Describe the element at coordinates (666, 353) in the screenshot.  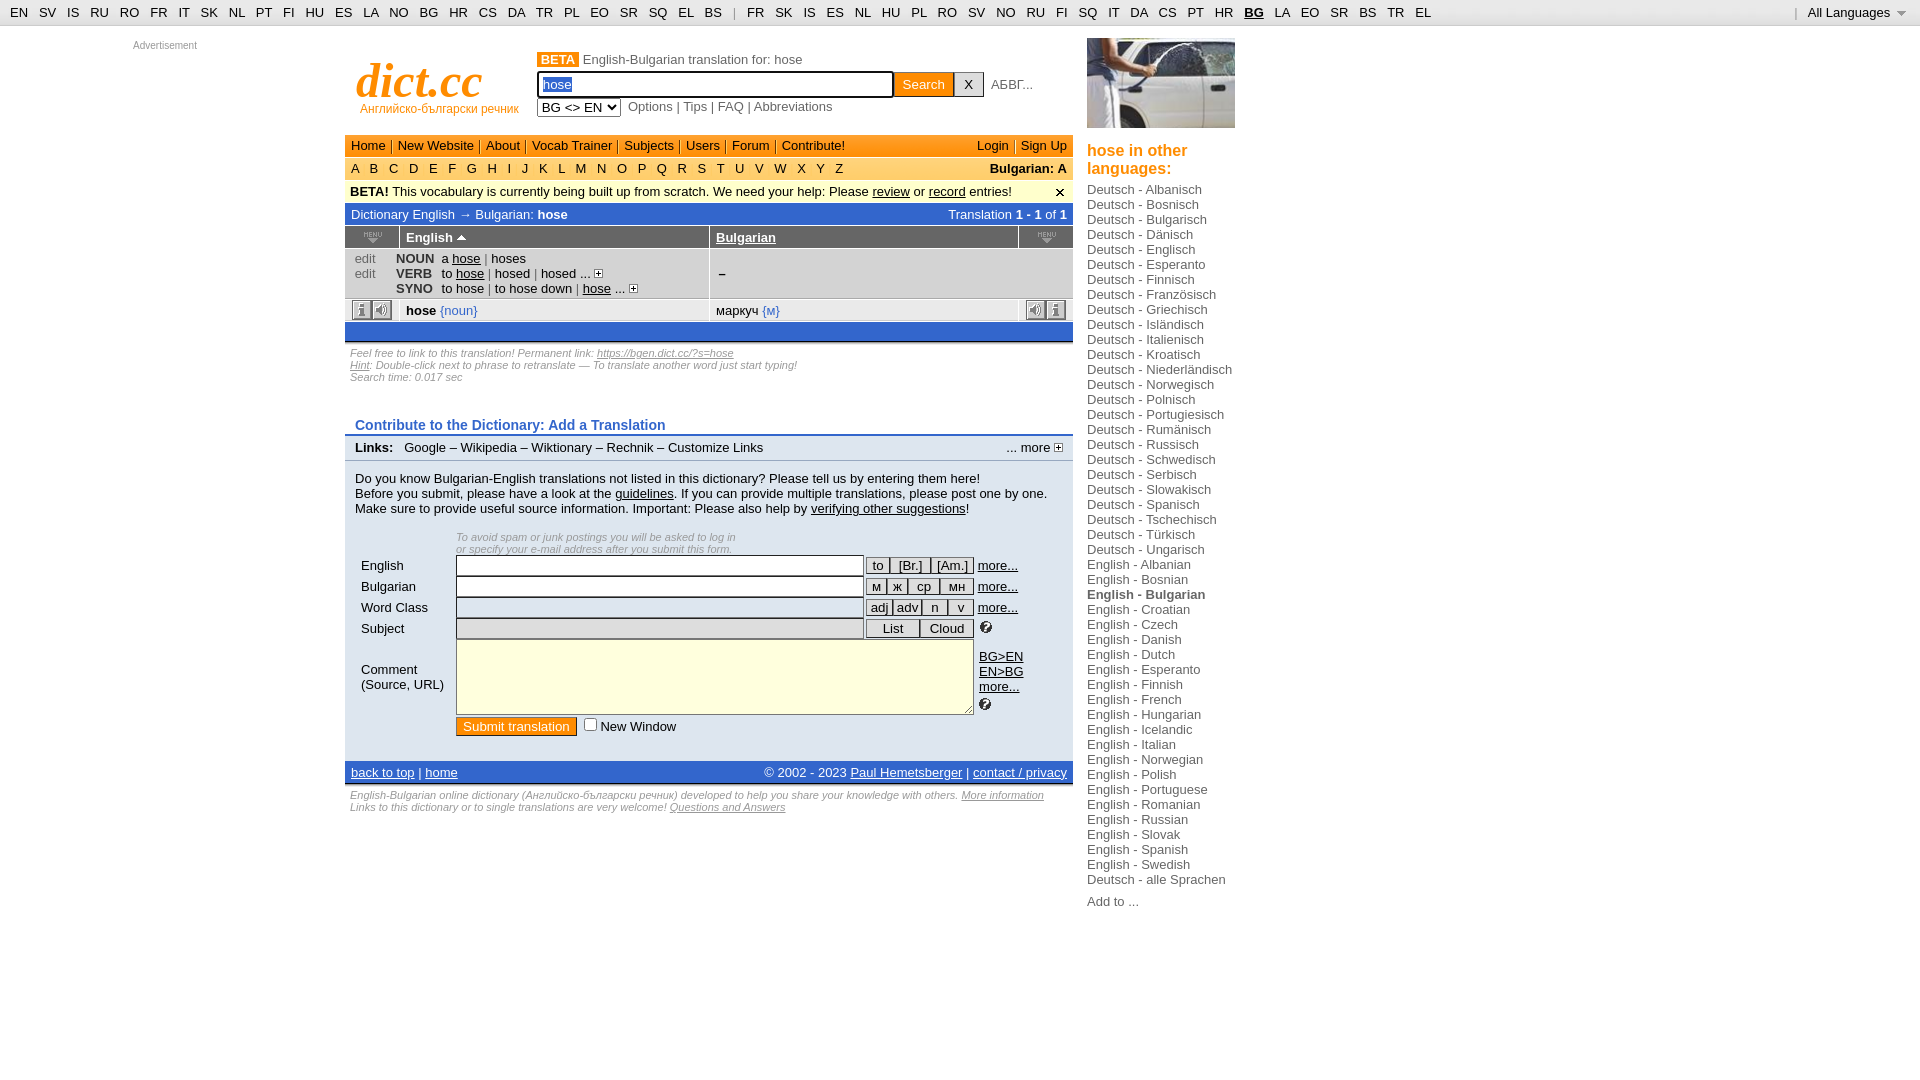
I see `https://bgen.dict.cc/?s=hose` at that location.